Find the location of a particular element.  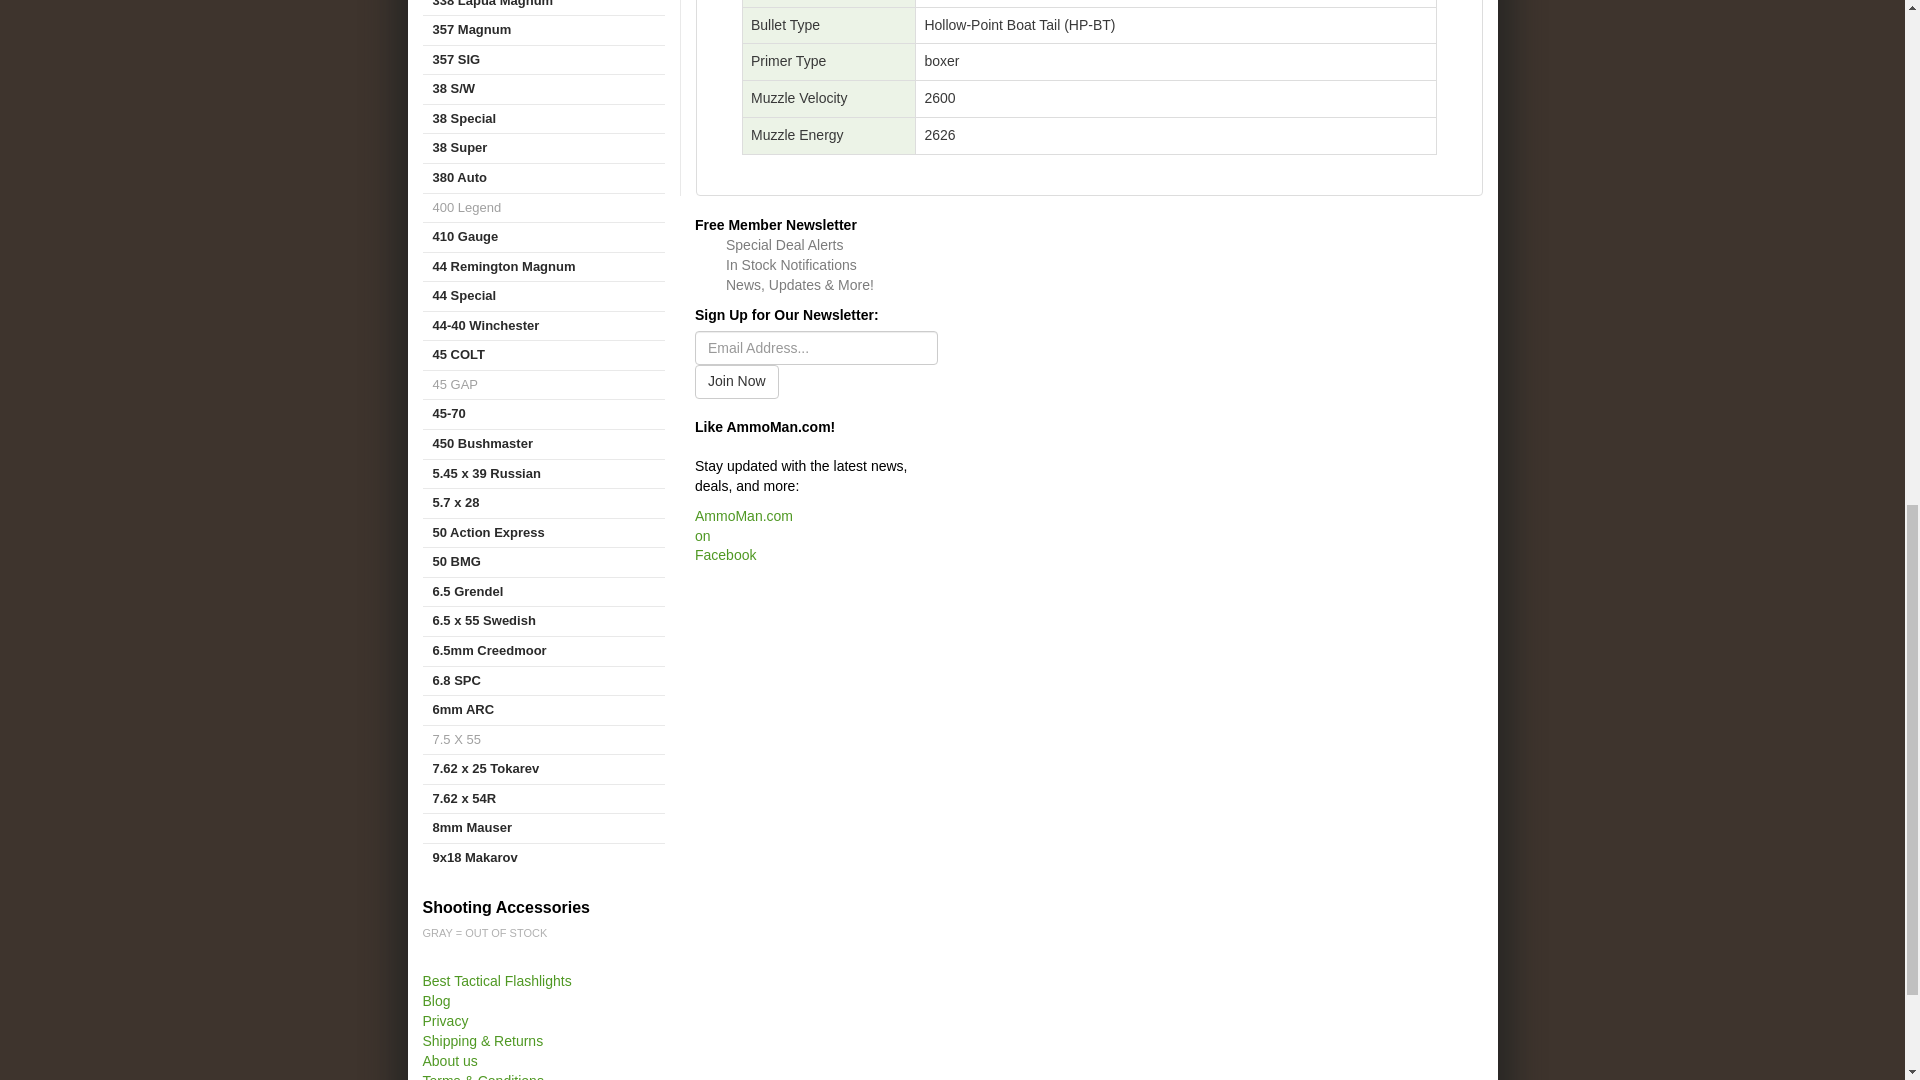

338 Lapua Magnum is located at coordinates (543, 8).